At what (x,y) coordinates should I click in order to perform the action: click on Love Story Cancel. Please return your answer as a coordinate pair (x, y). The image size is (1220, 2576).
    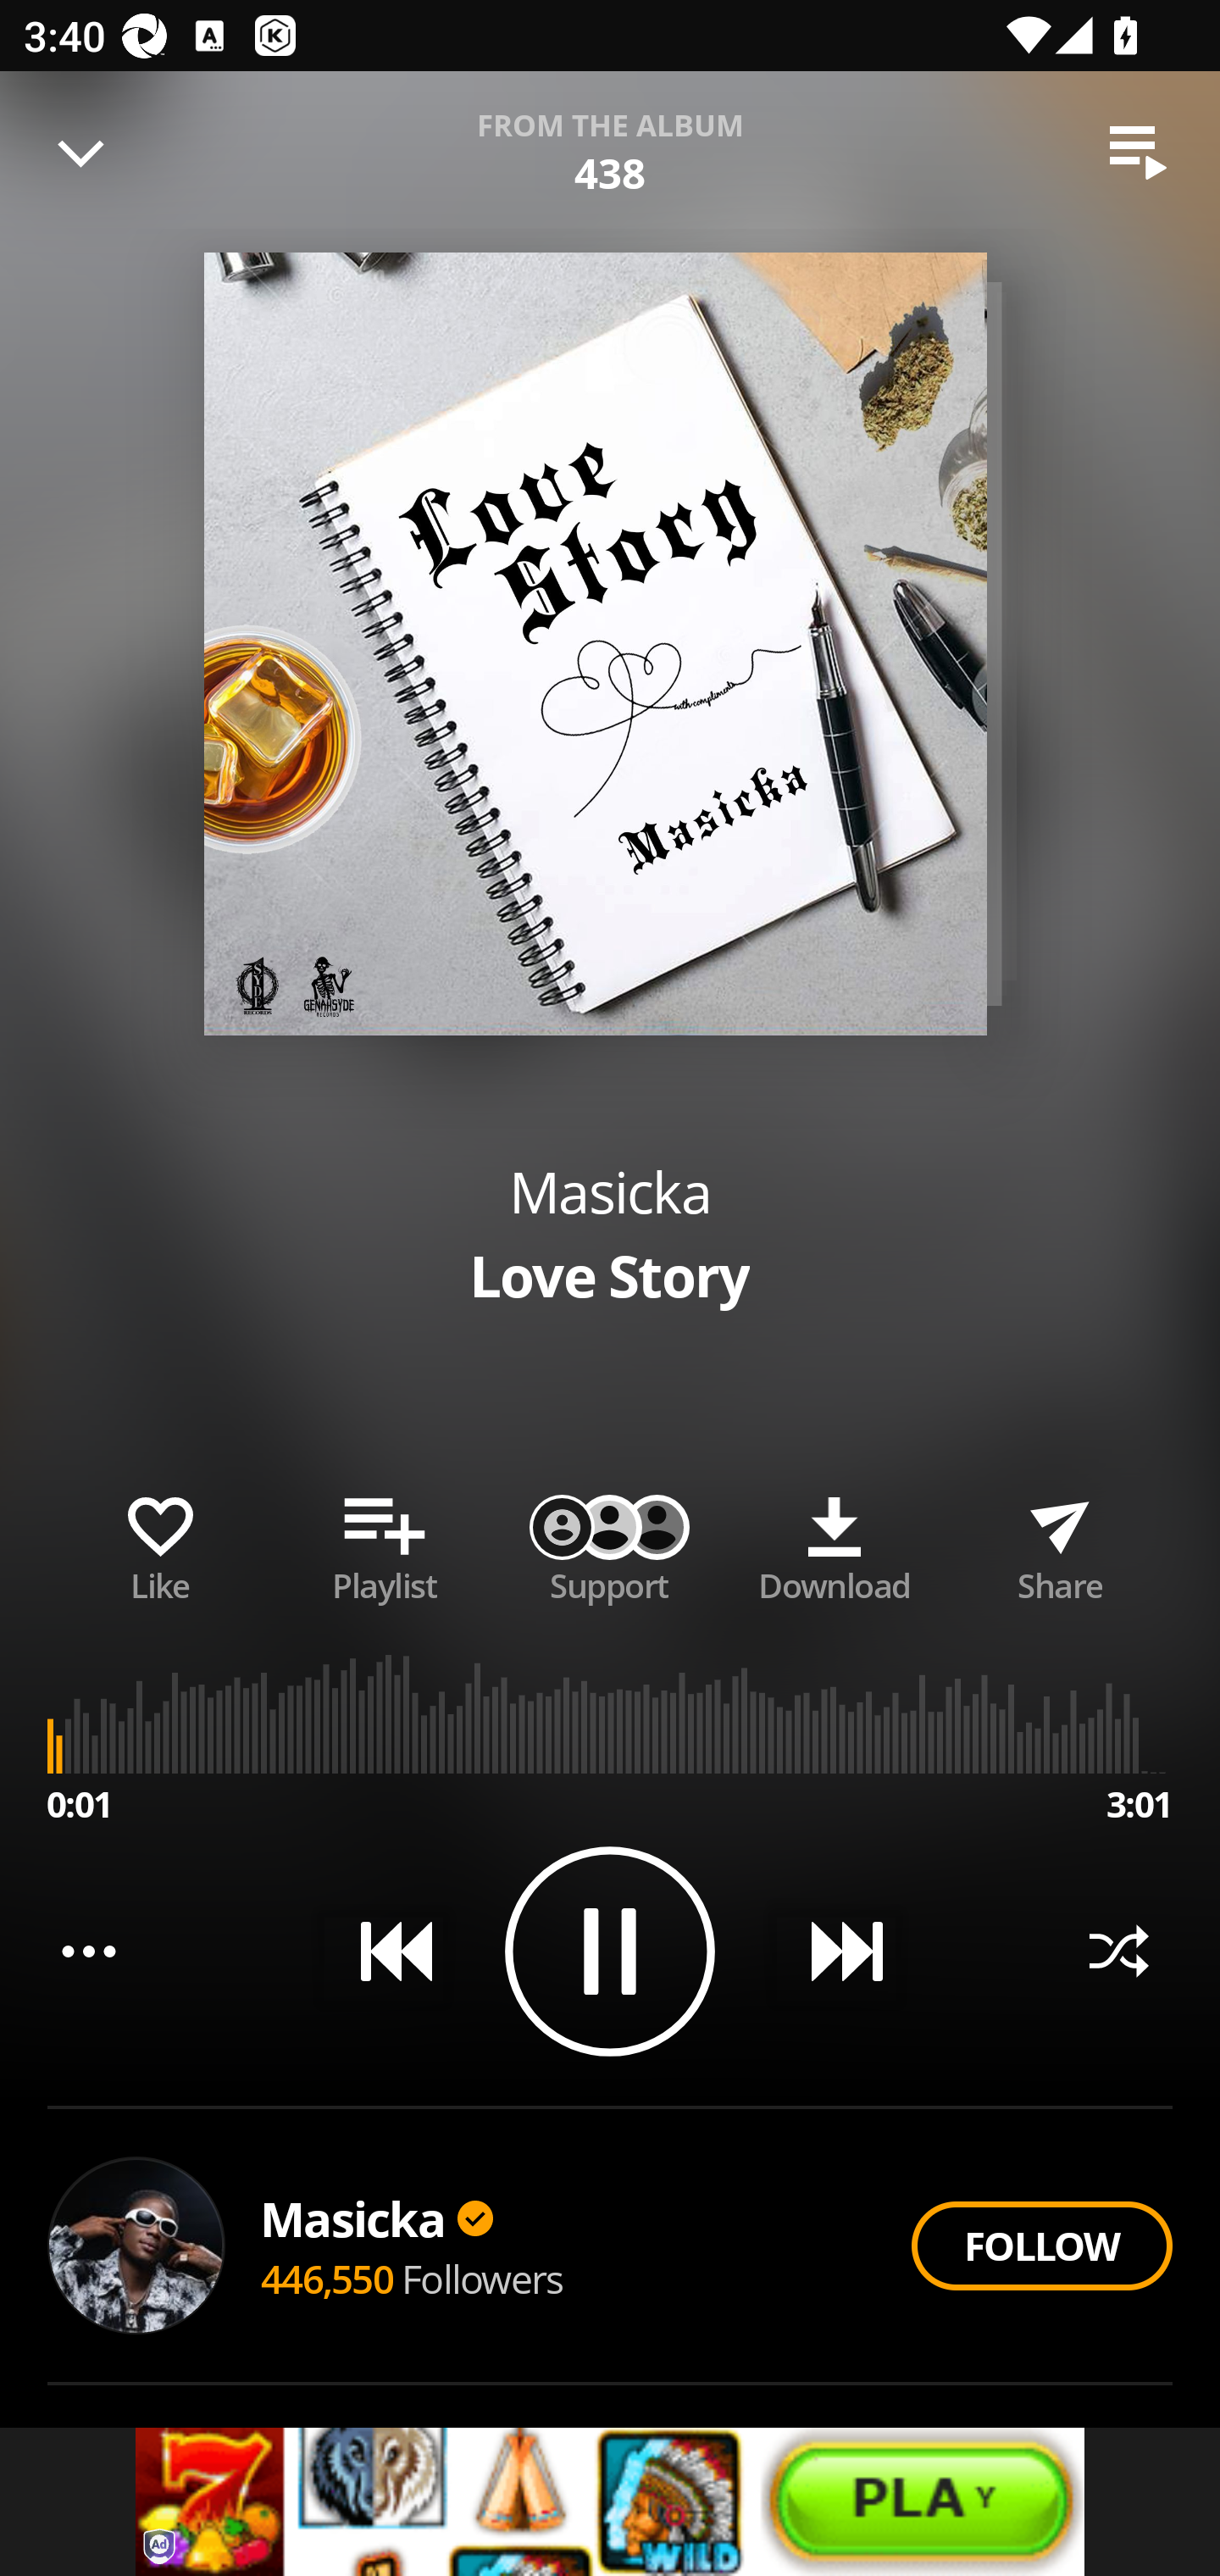
    Looking at the image, I should click on (610, 136).